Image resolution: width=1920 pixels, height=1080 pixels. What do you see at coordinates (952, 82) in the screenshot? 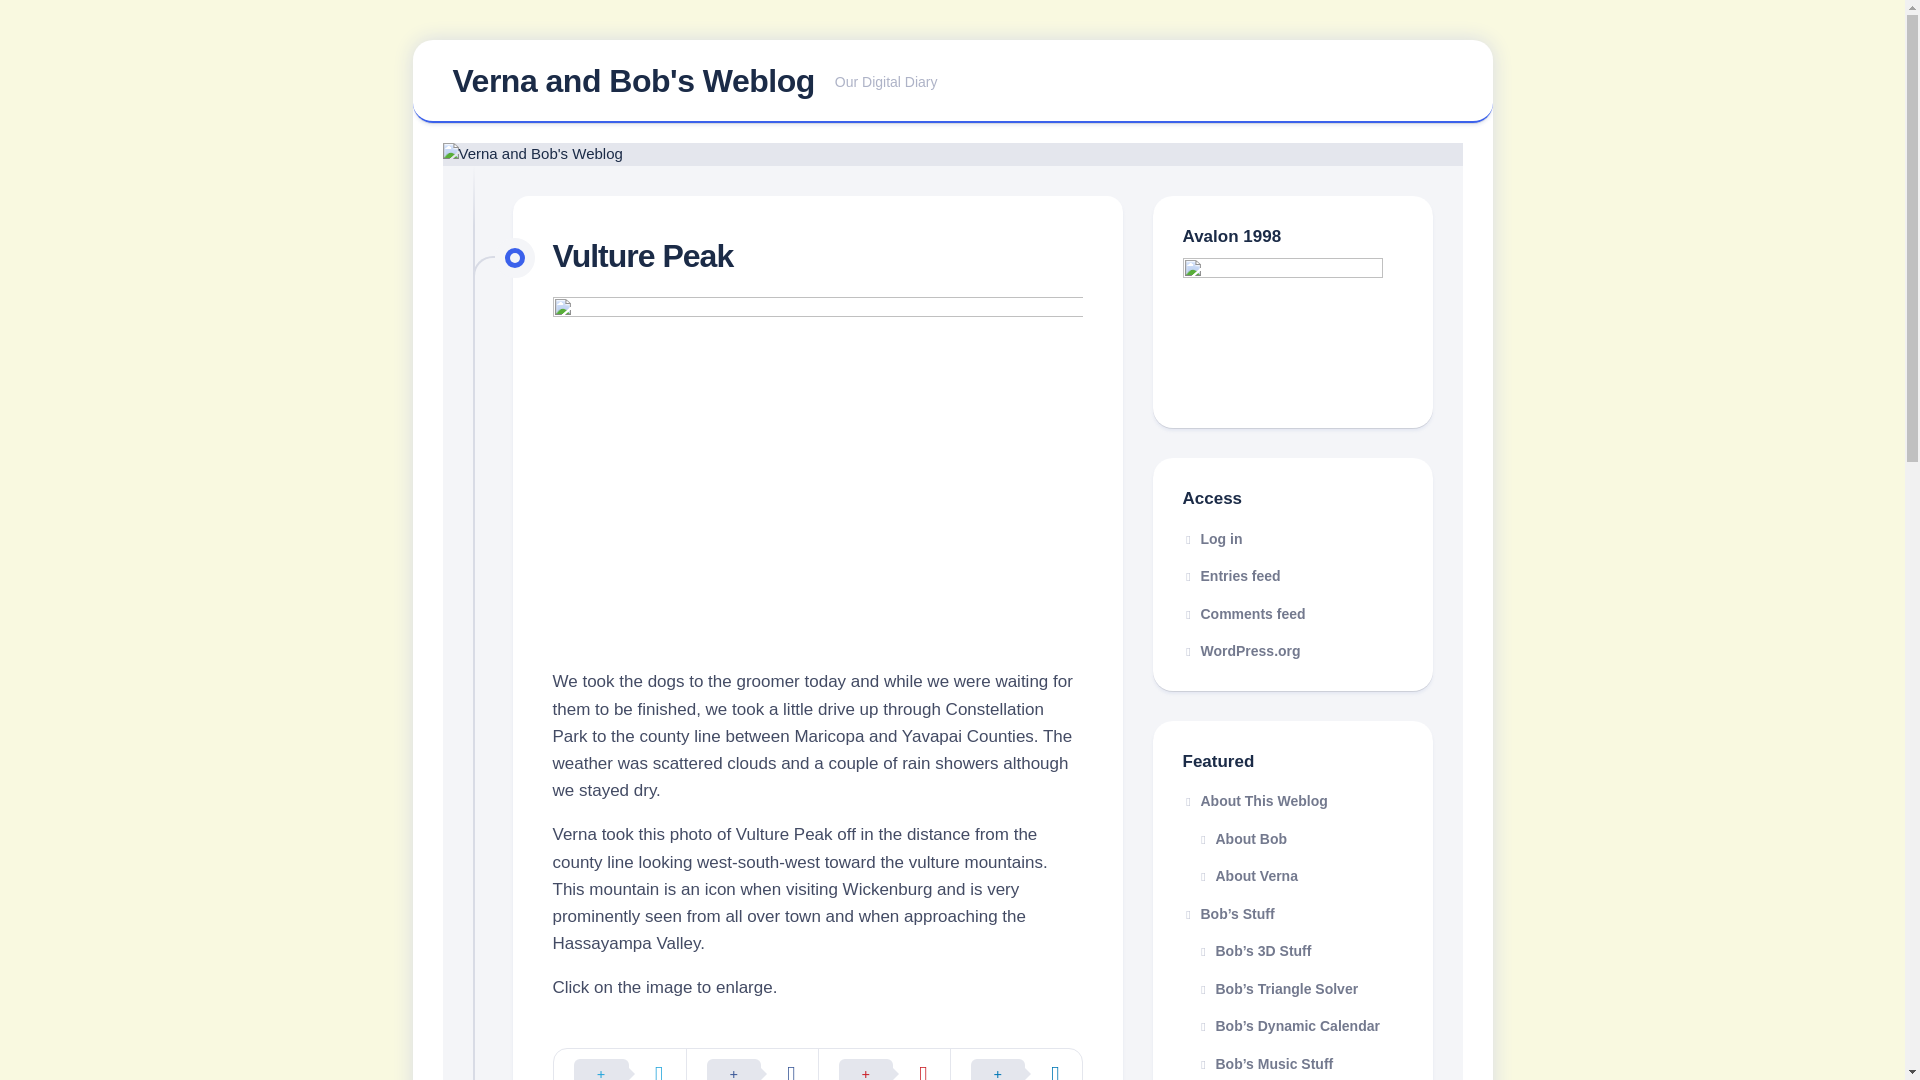
I see `About This Weblog` at bounding box center [952, 82].